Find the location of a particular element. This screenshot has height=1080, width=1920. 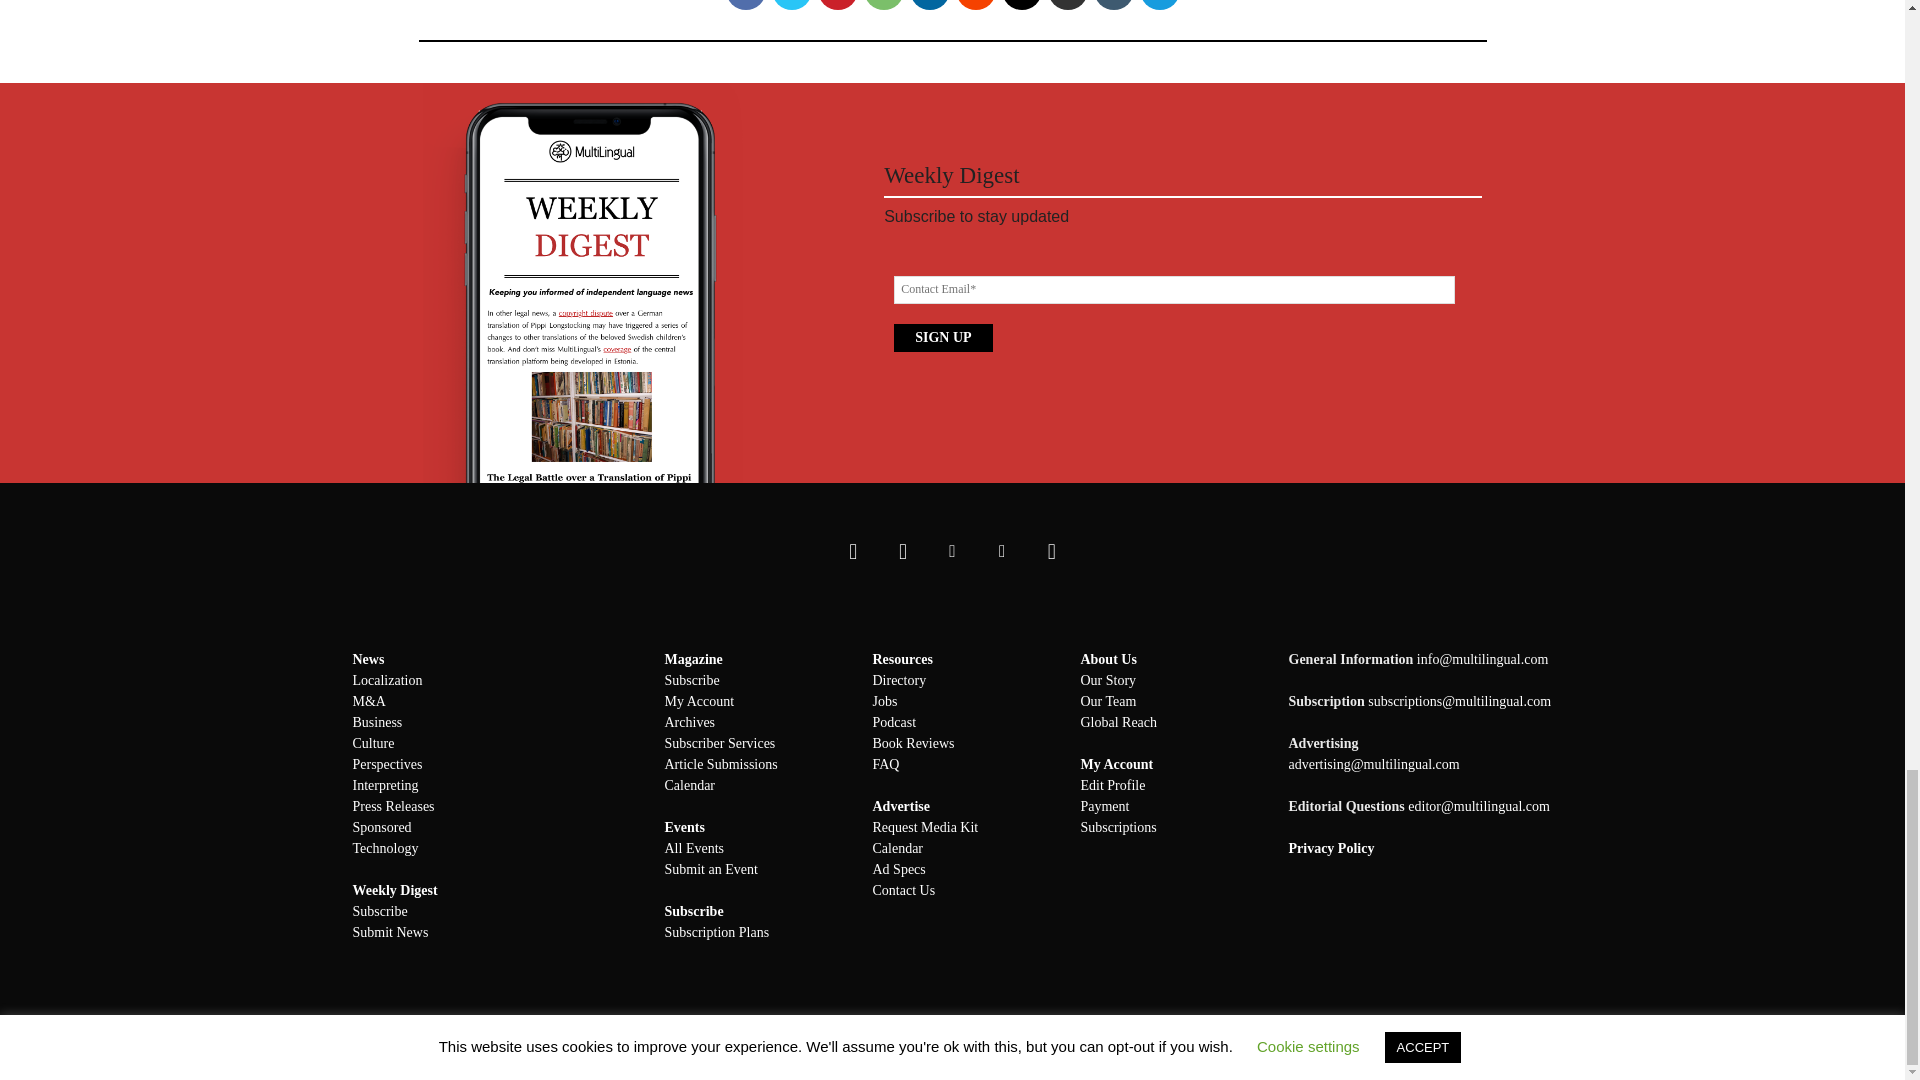

SIGN UP is located at coordinates (943, 338).